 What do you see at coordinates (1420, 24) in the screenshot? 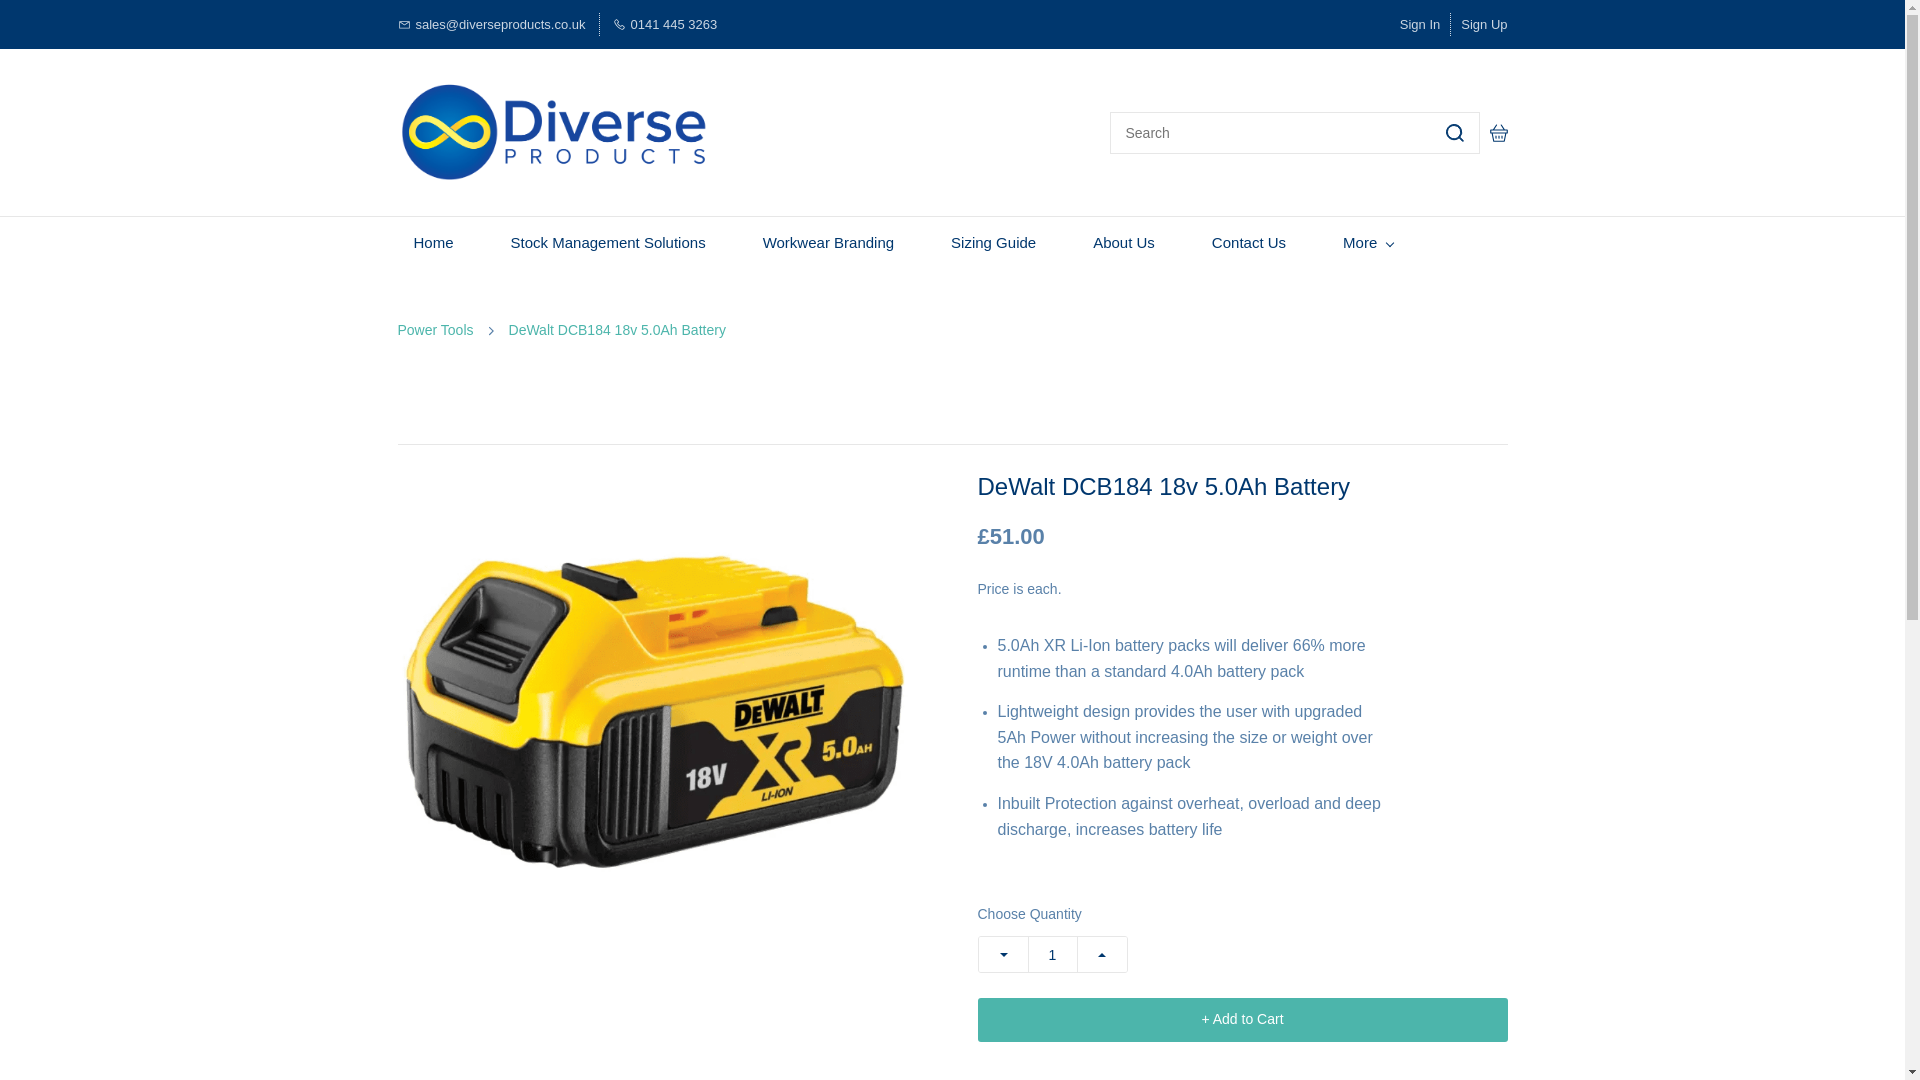
I see `Sign In` at bounding box center [1420, 24].